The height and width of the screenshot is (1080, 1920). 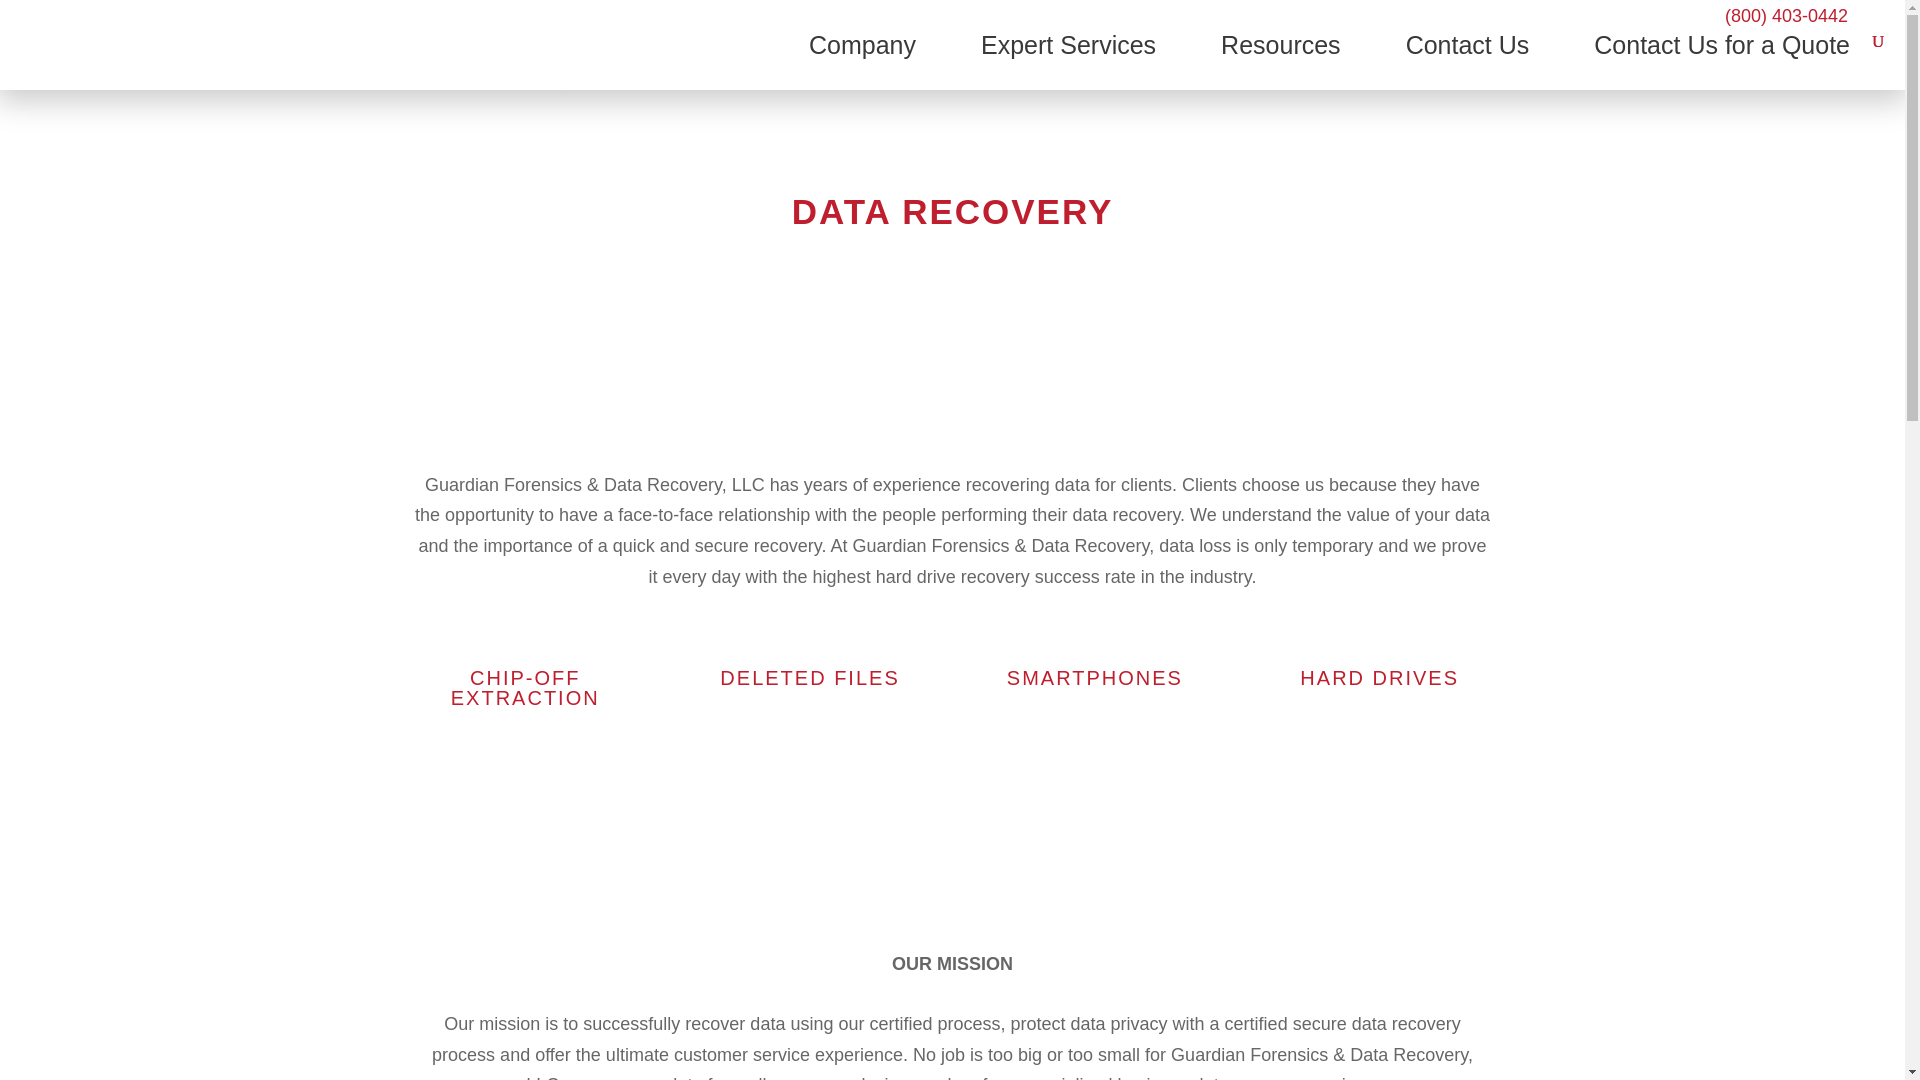 I want to click on Resources, so click(x=1280, y=61).